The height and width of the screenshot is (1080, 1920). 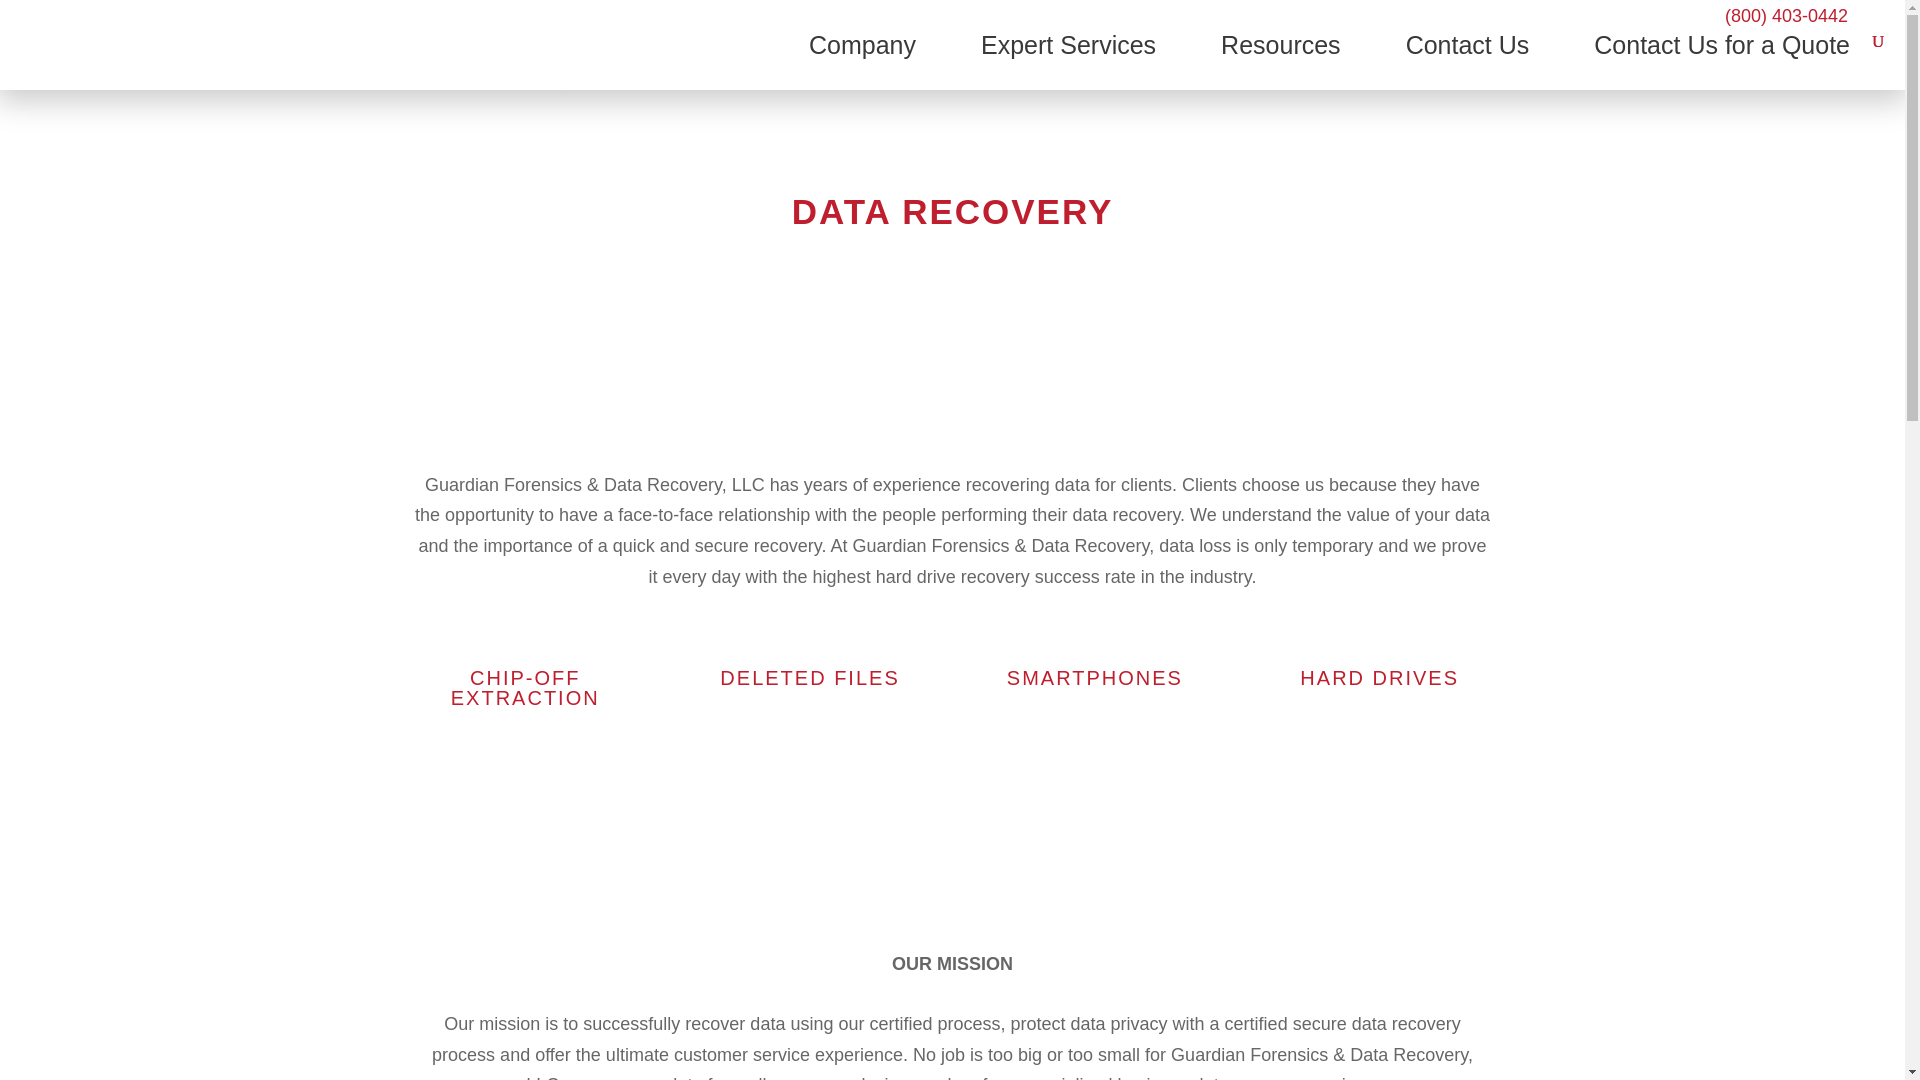 I want to click on Resources, so click(x=1280, y=61).